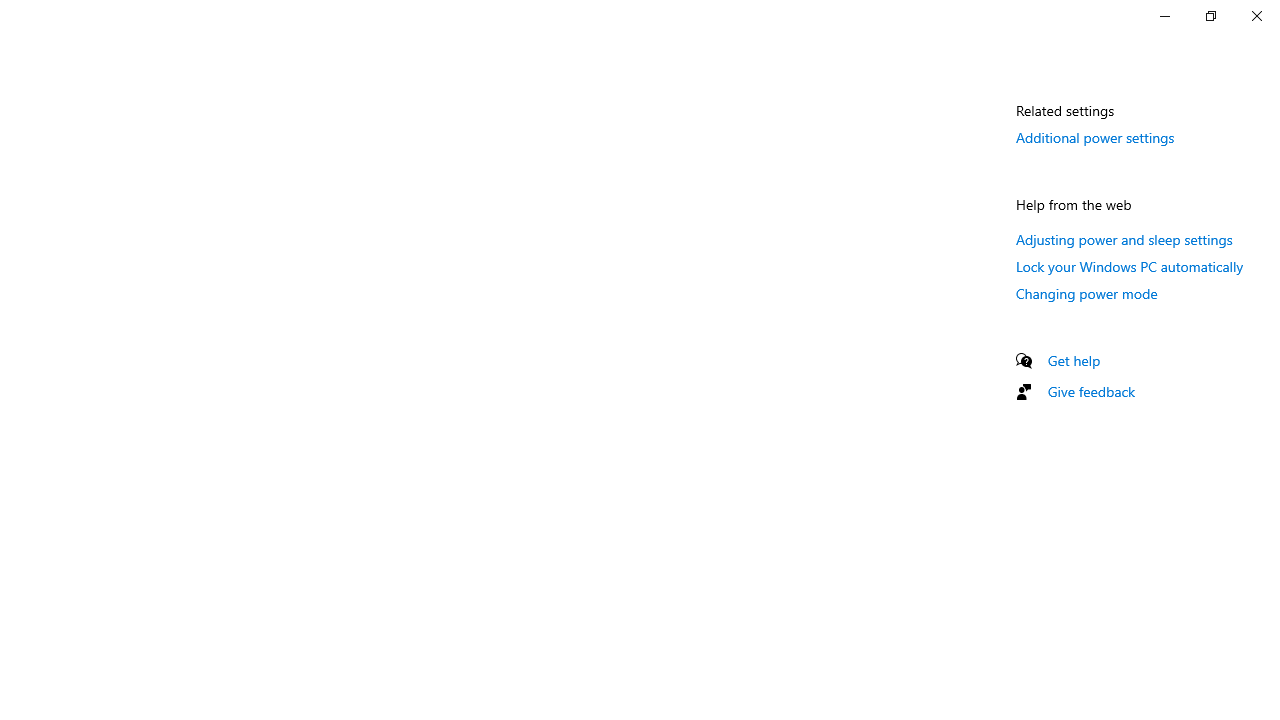 The height and width of the screenshot is (720, 1280). What do you see at coordinates (1124, 239) in the screenshot?
I see `Adjusting power and sleep settings` at bounding box center [1124, 239].